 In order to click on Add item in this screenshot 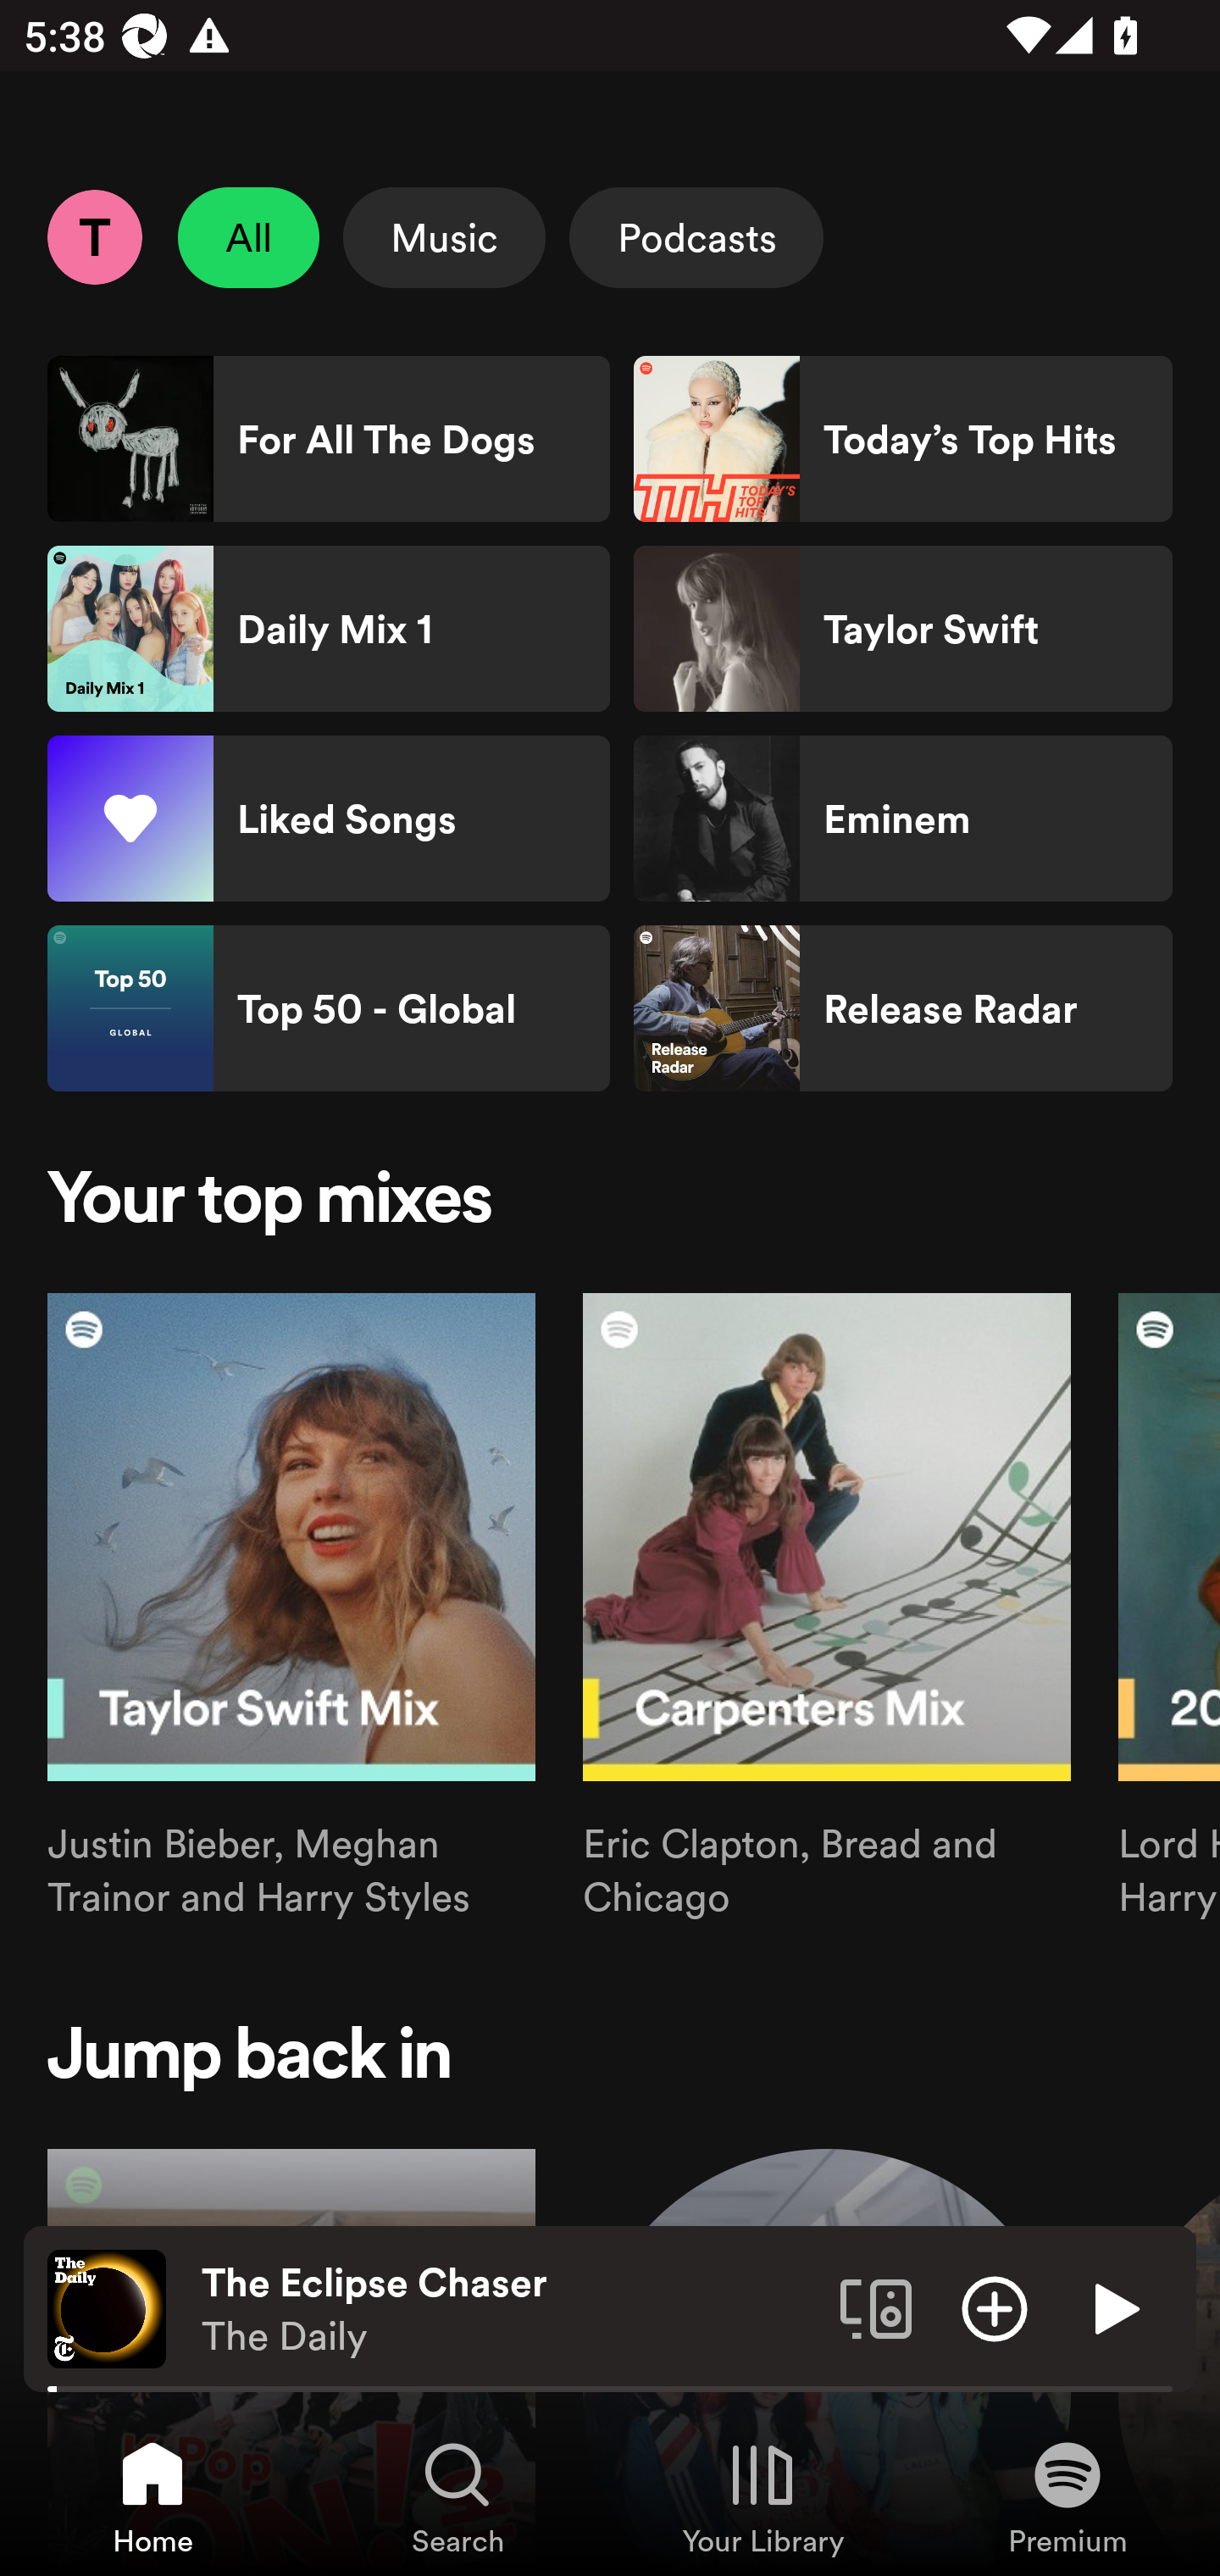, I will do `click(995, 2307)`.